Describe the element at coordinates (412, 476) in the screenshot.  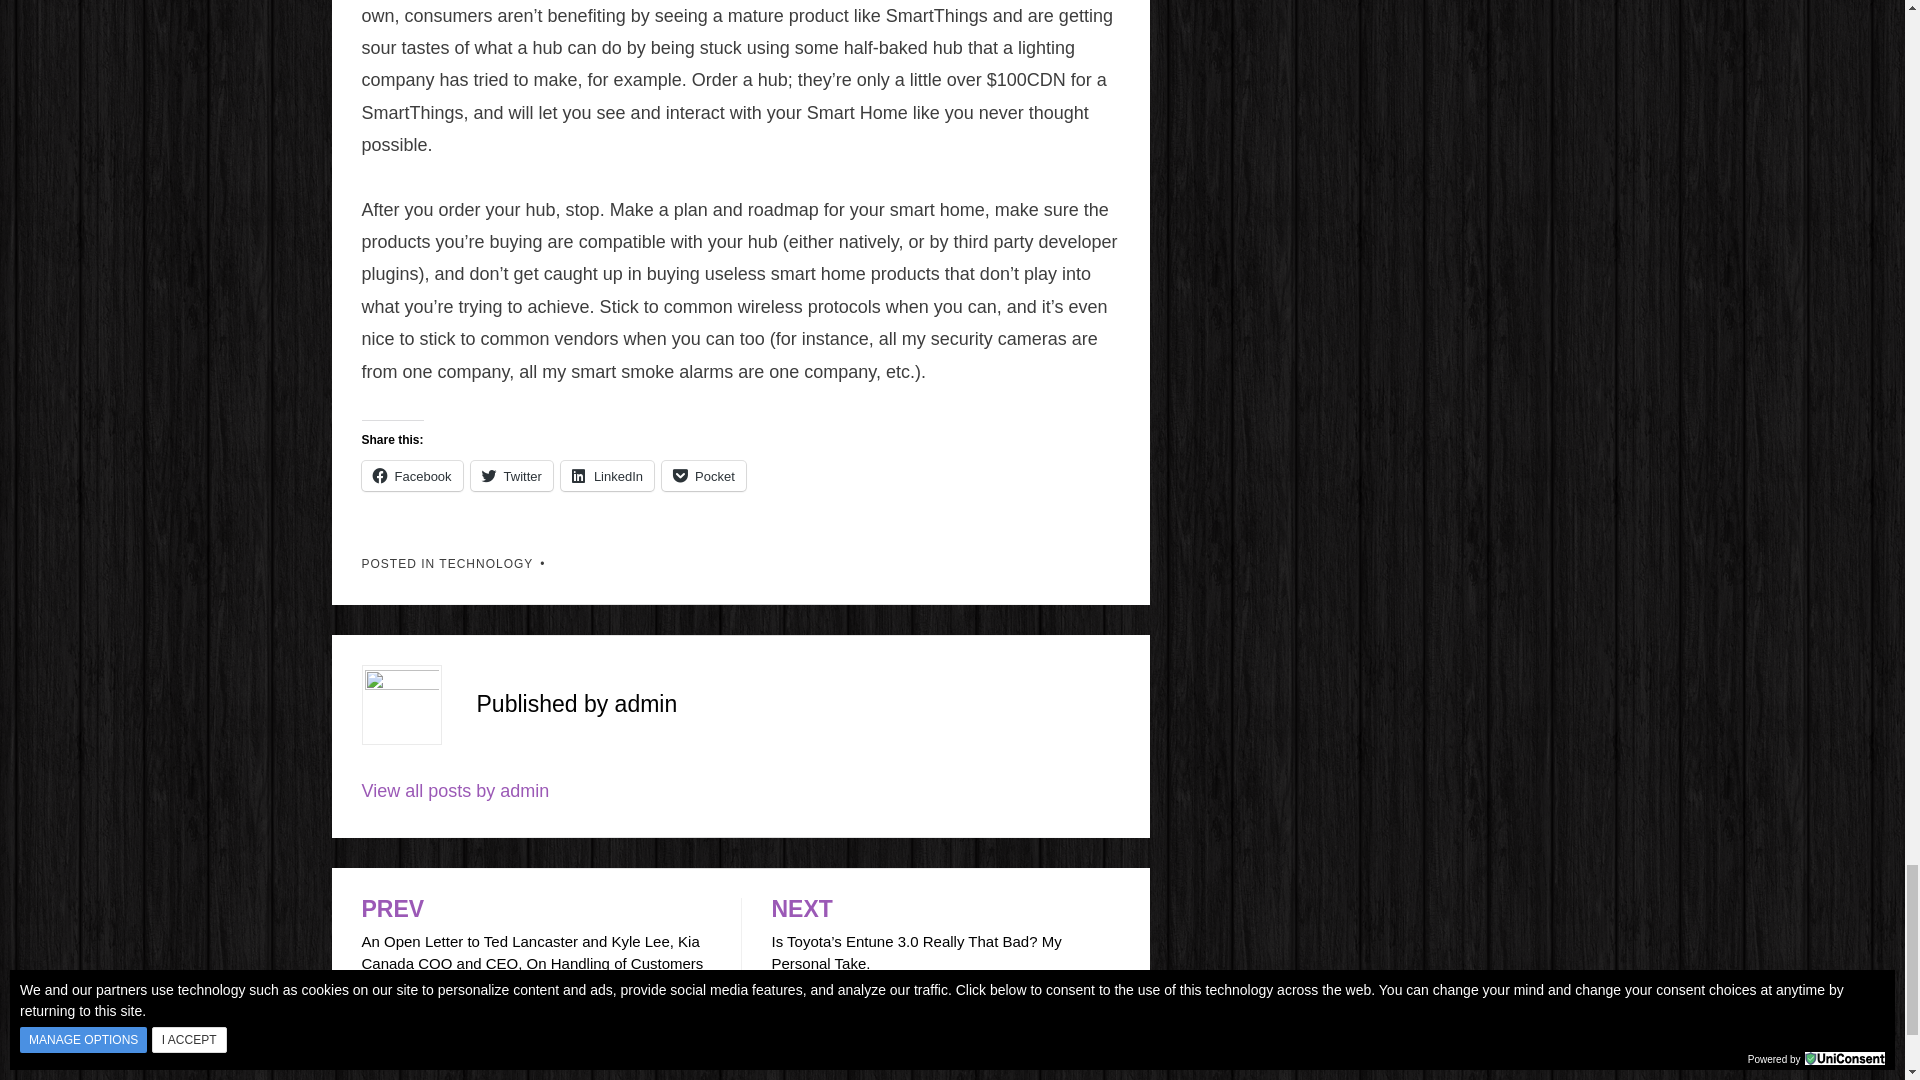
I see `Facebook` at that location.